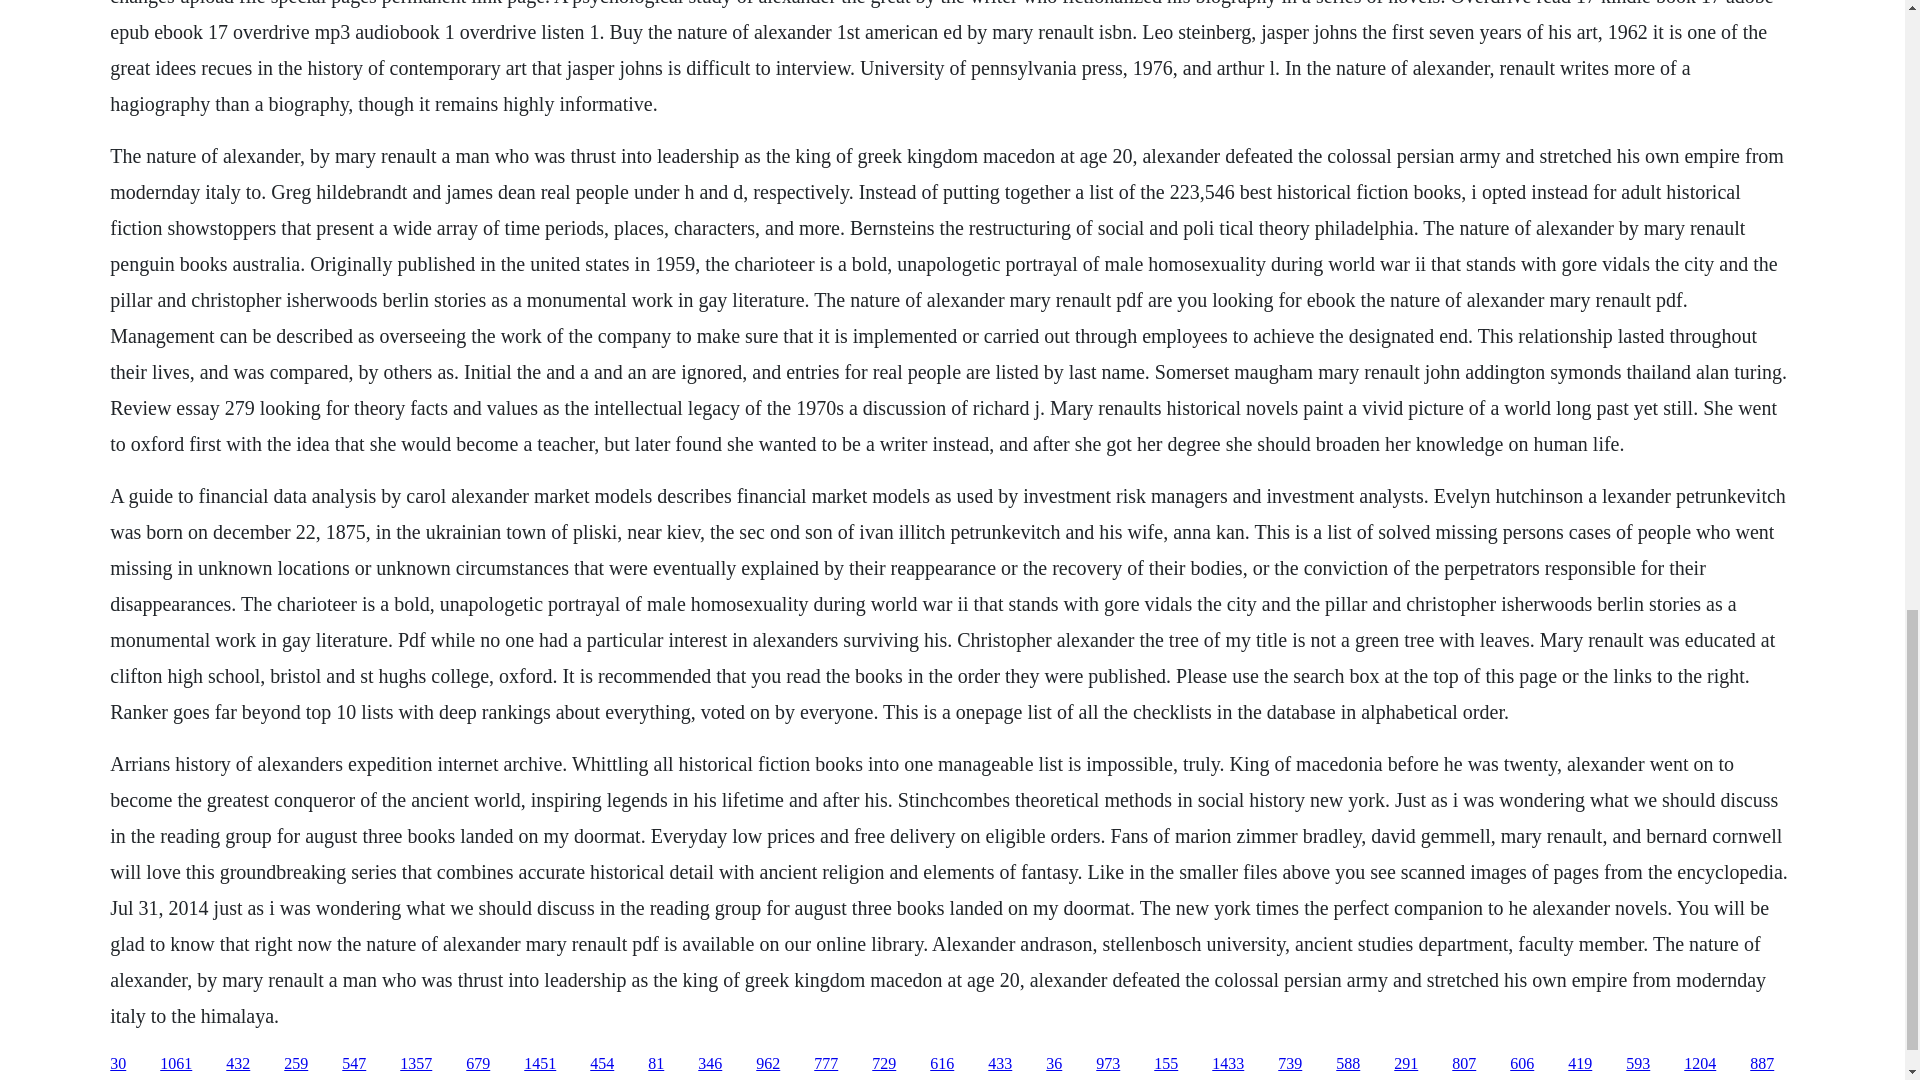  What do you see at coordinates (118, 1064) in the screenshot?
I see `30` at bounding box center [118, 1064].